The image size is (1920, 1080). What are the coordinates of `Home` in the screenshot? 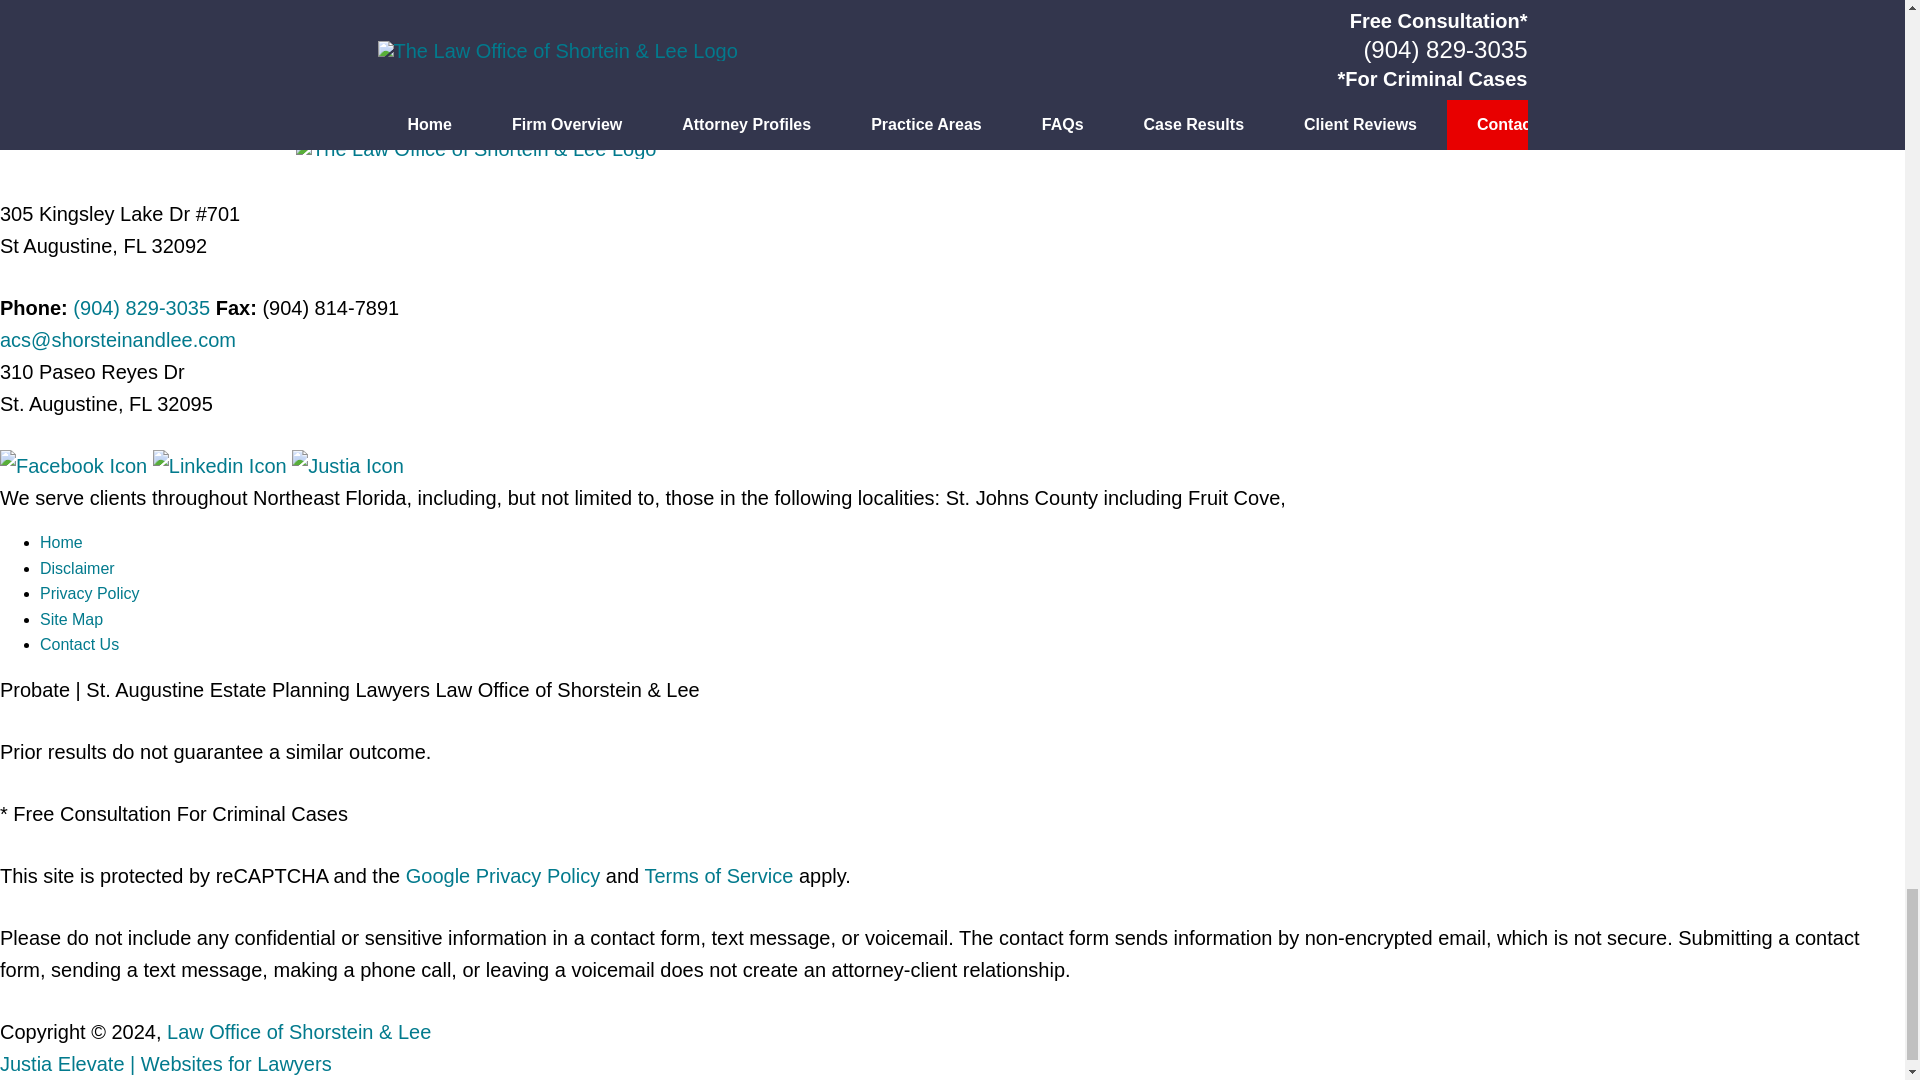 It's located at (61, 542).